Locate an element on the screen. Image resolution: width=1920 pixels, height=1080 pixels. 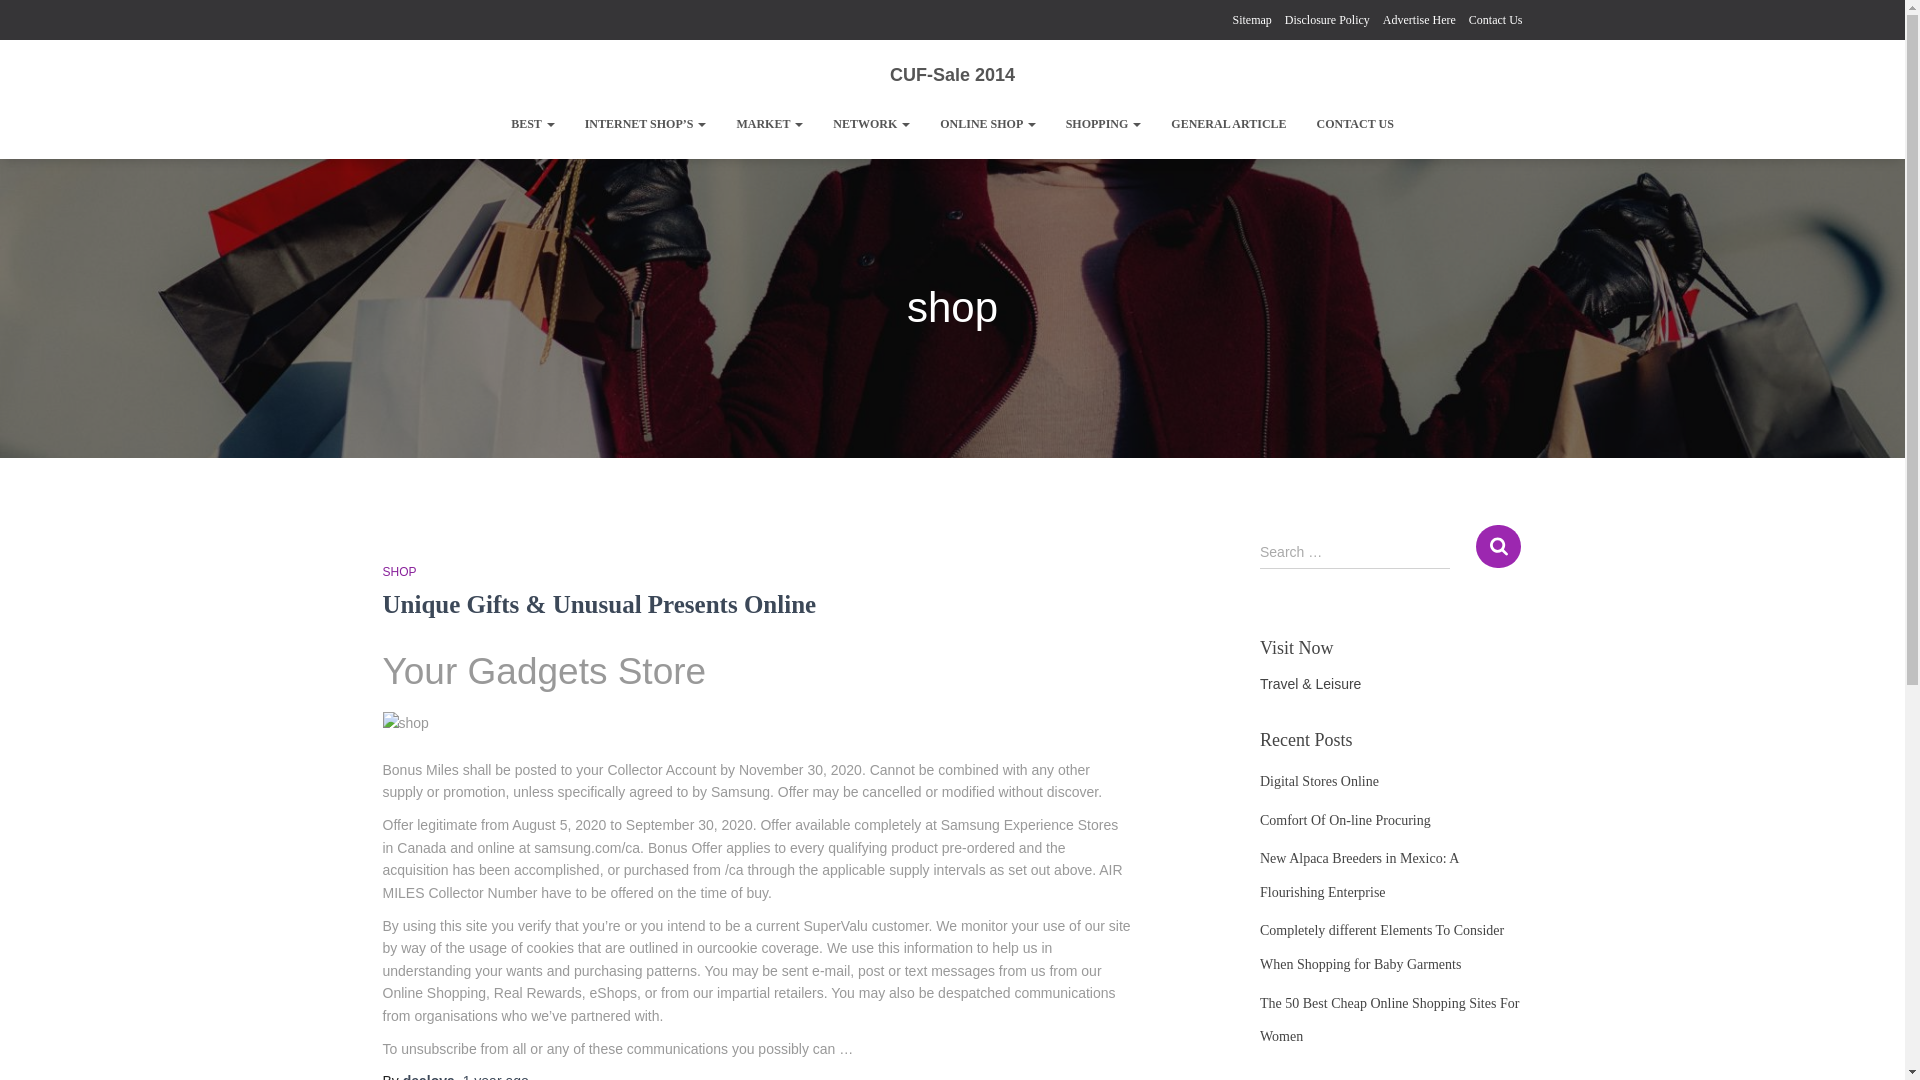
Advertise Here is located at coordinates (1418, 20).